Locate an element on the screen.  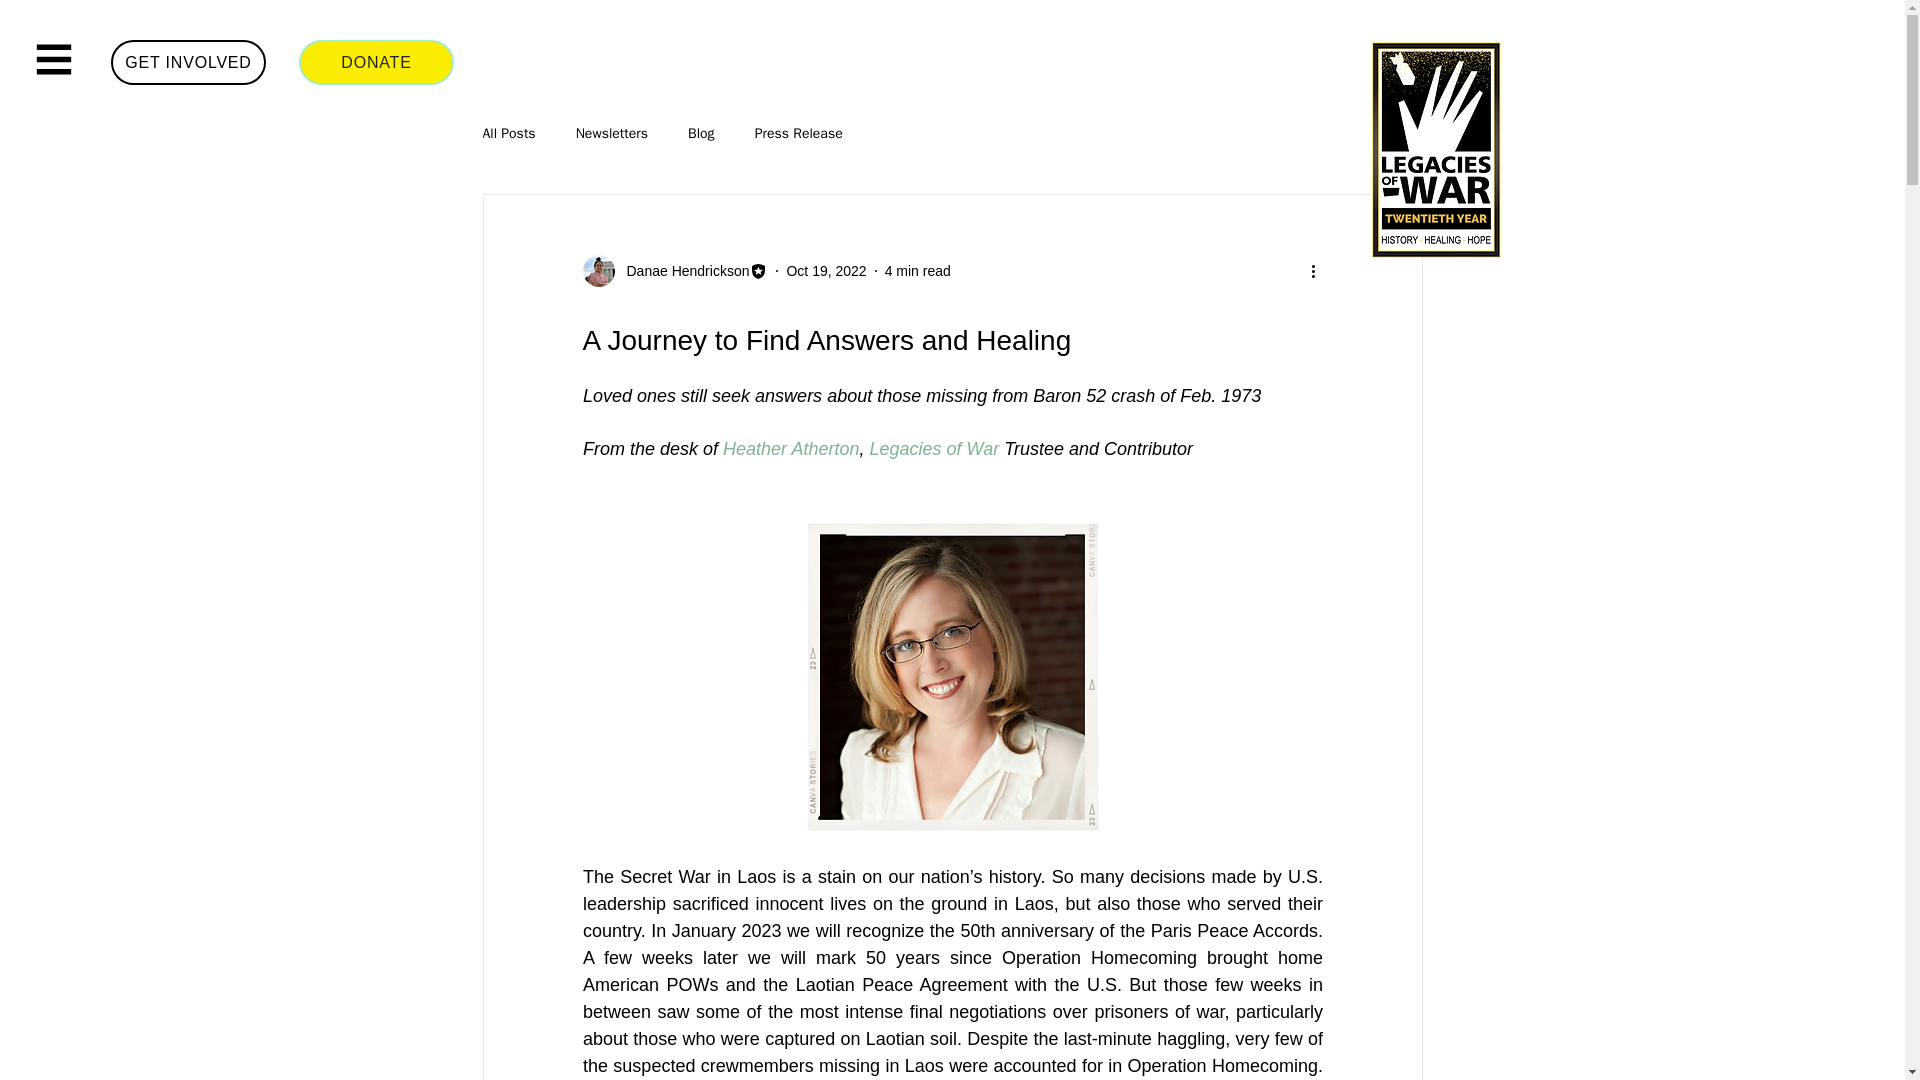
Blog is located at coordinates (700, 134).